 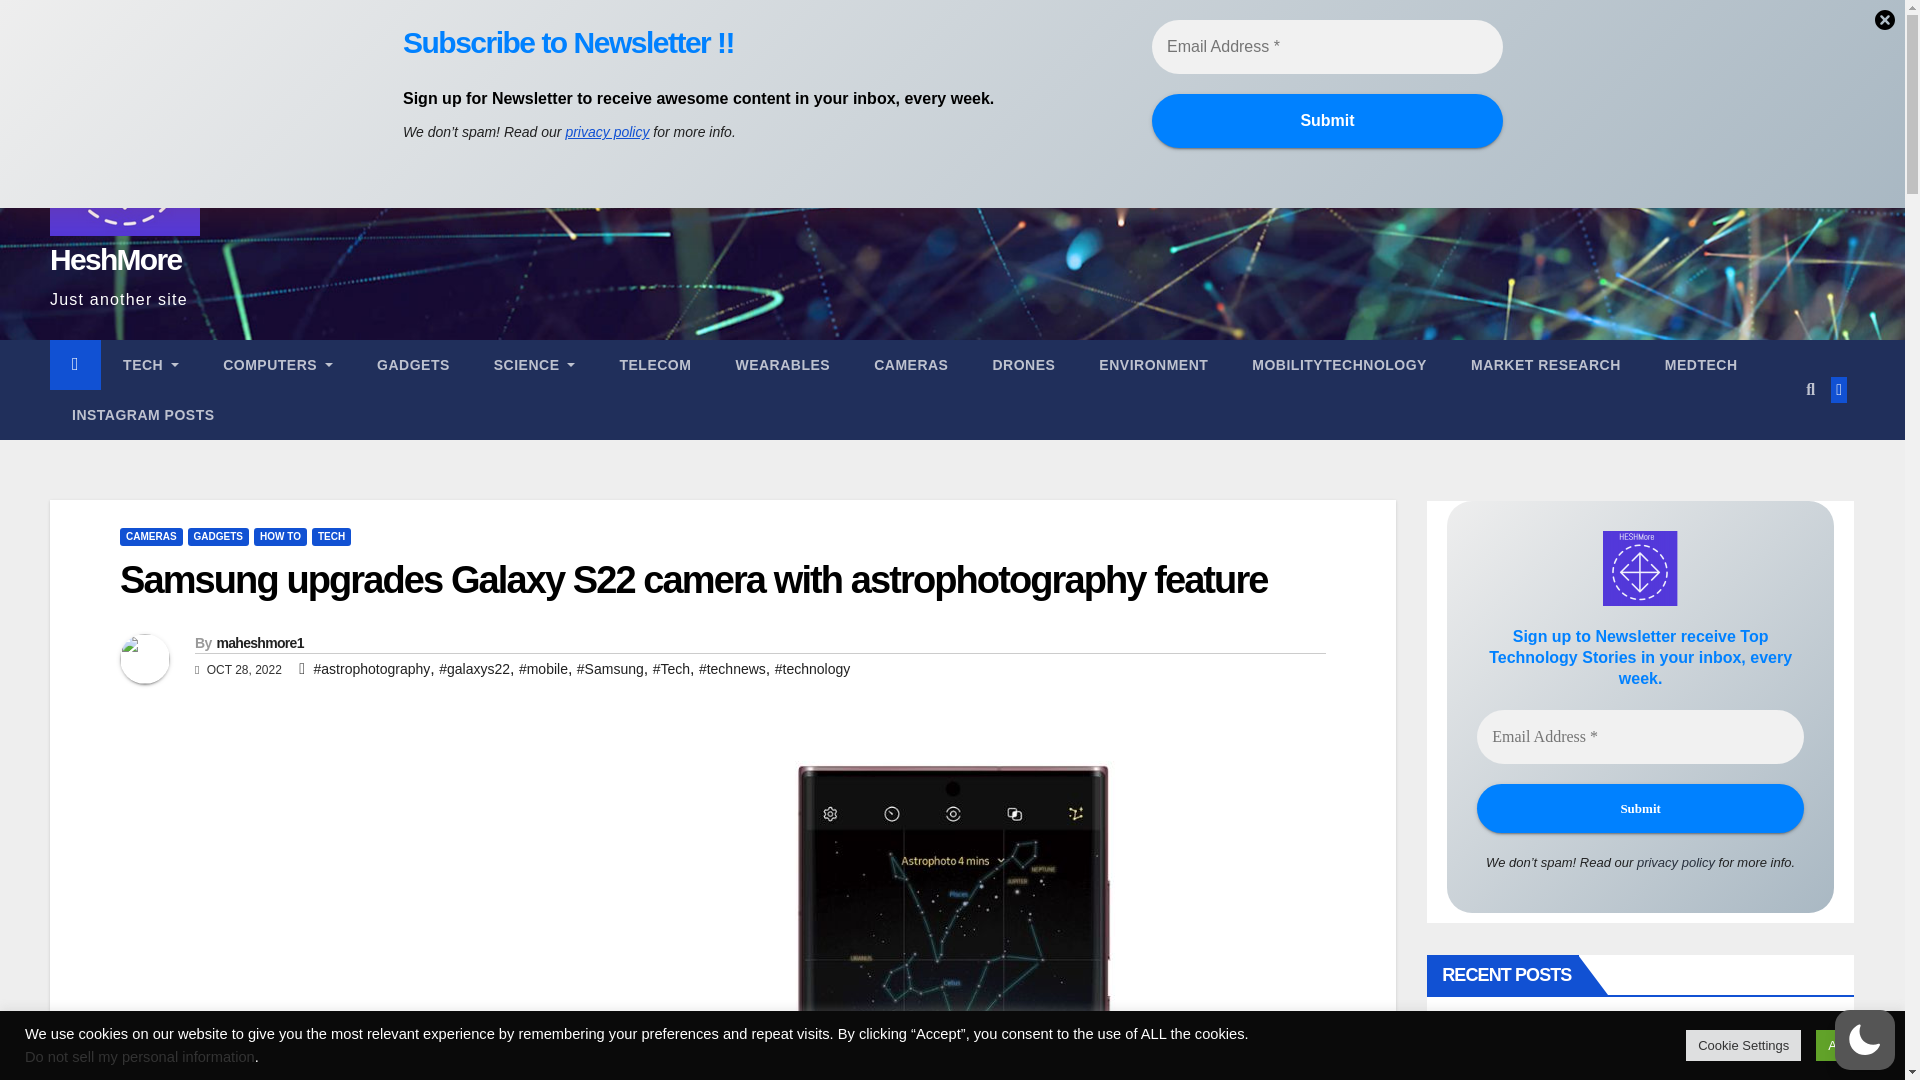 I want to click on MARKET RESEARCH, so click(x=1546, y=364).